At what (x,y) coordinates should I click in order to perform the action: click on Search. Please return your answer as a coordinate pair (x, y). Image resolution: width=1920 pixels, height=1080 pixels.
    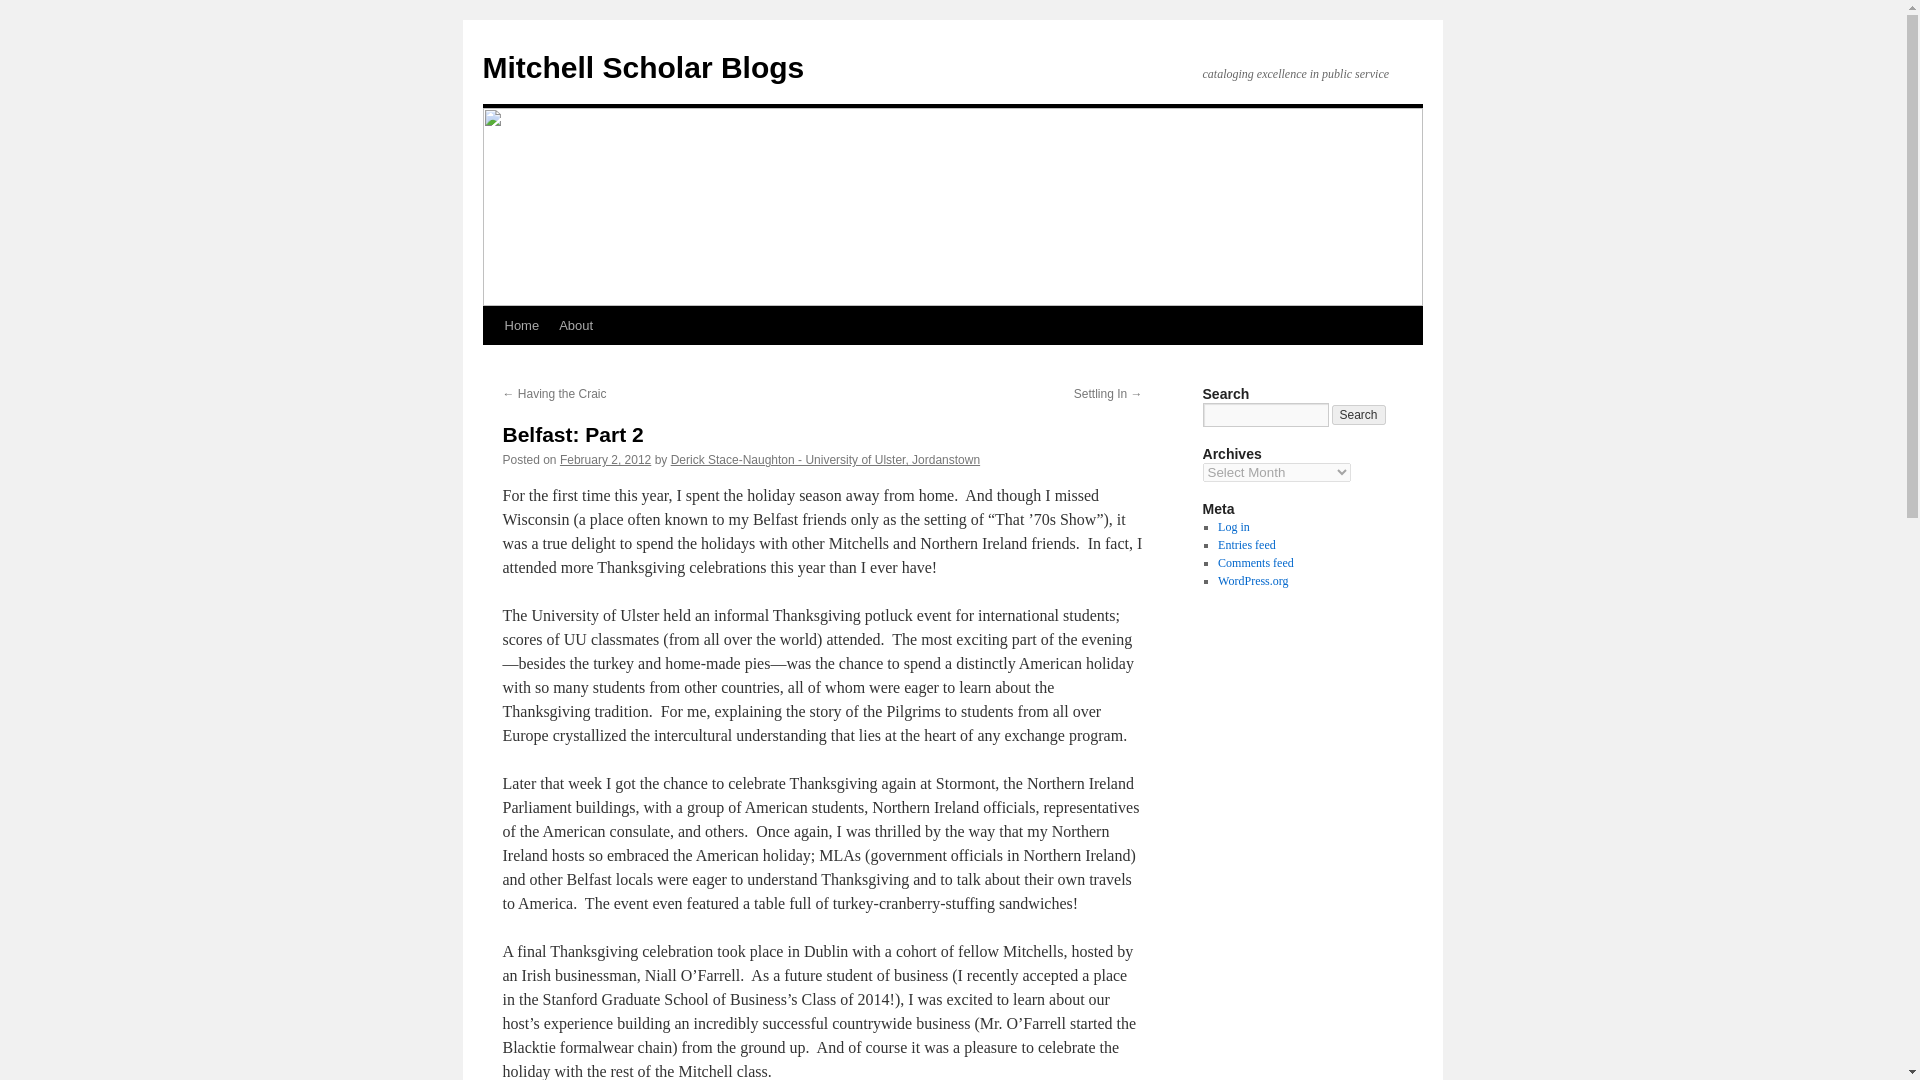
    Looking at the image, I should click on (1359, 415).